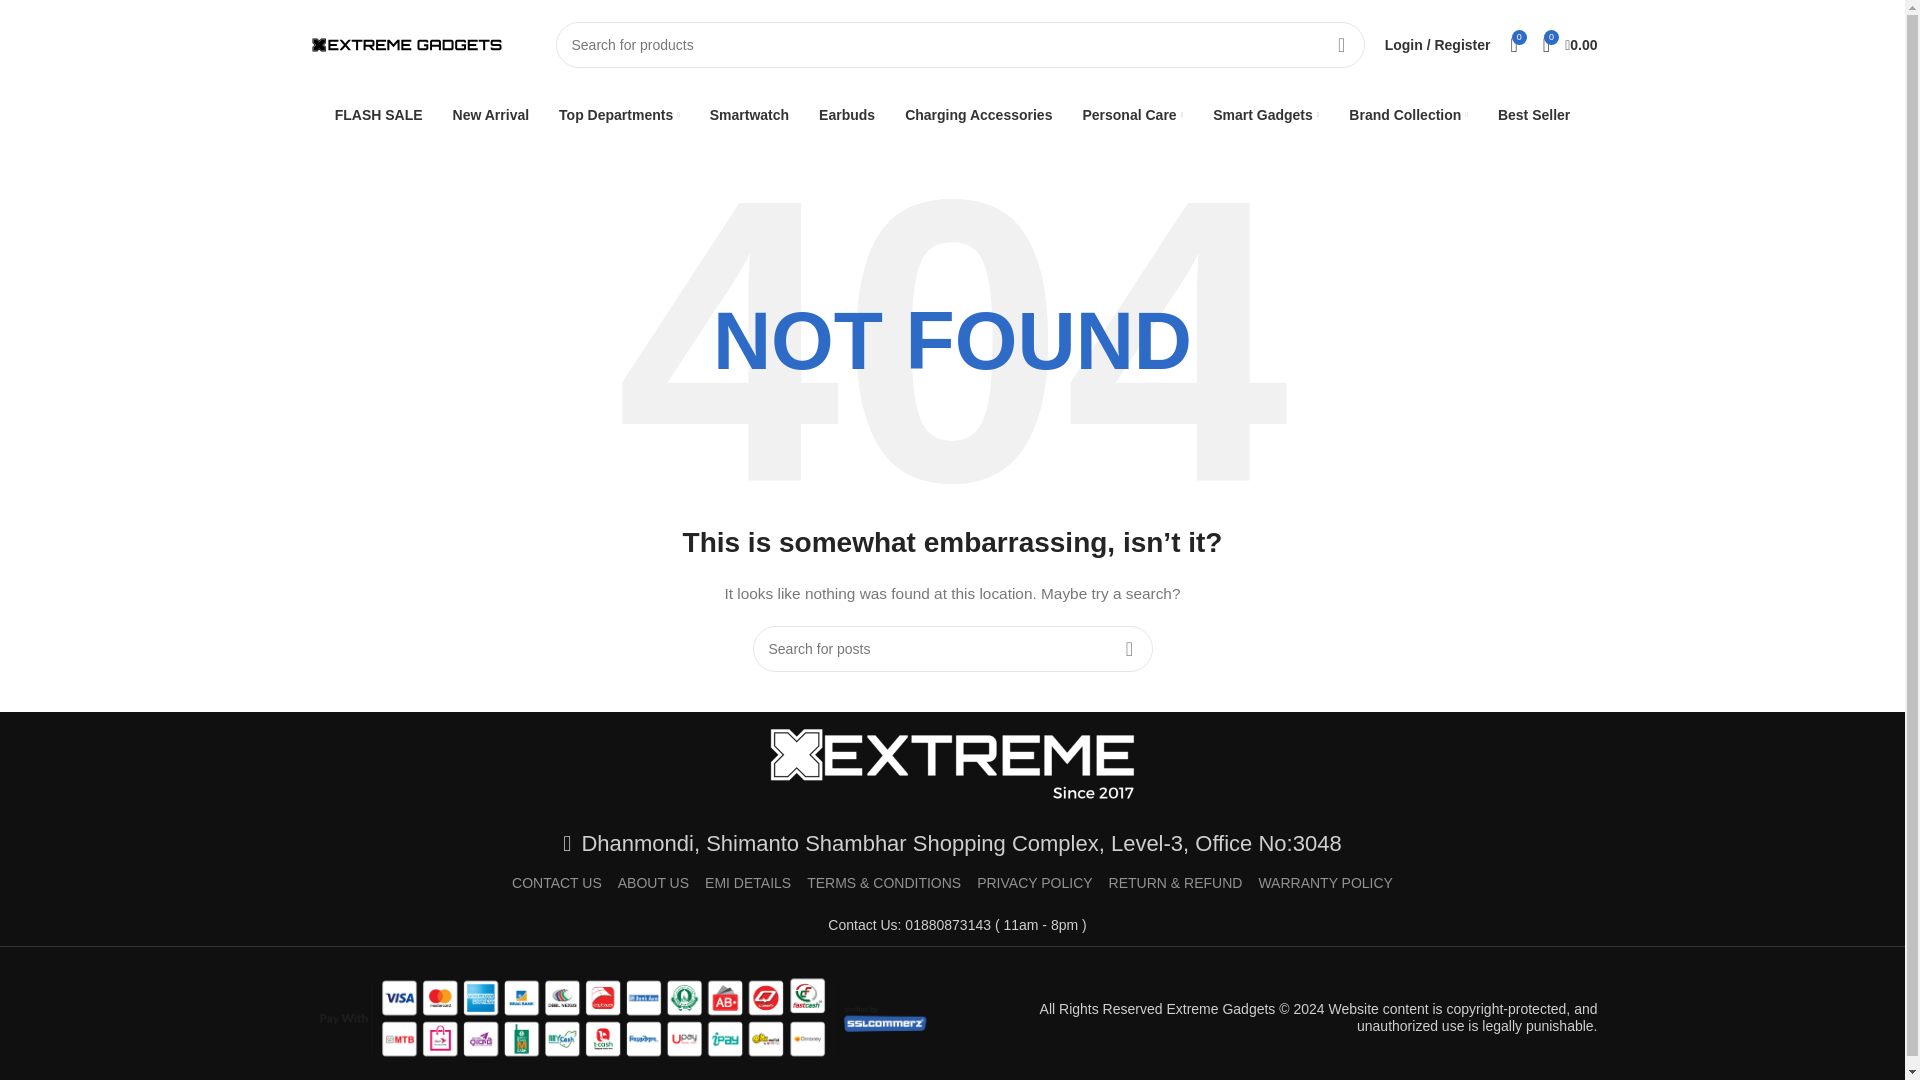  What do you see at coordinates (847, 115) in the screenshot?
I see `Earbuds` at bounding box center [847, 115].